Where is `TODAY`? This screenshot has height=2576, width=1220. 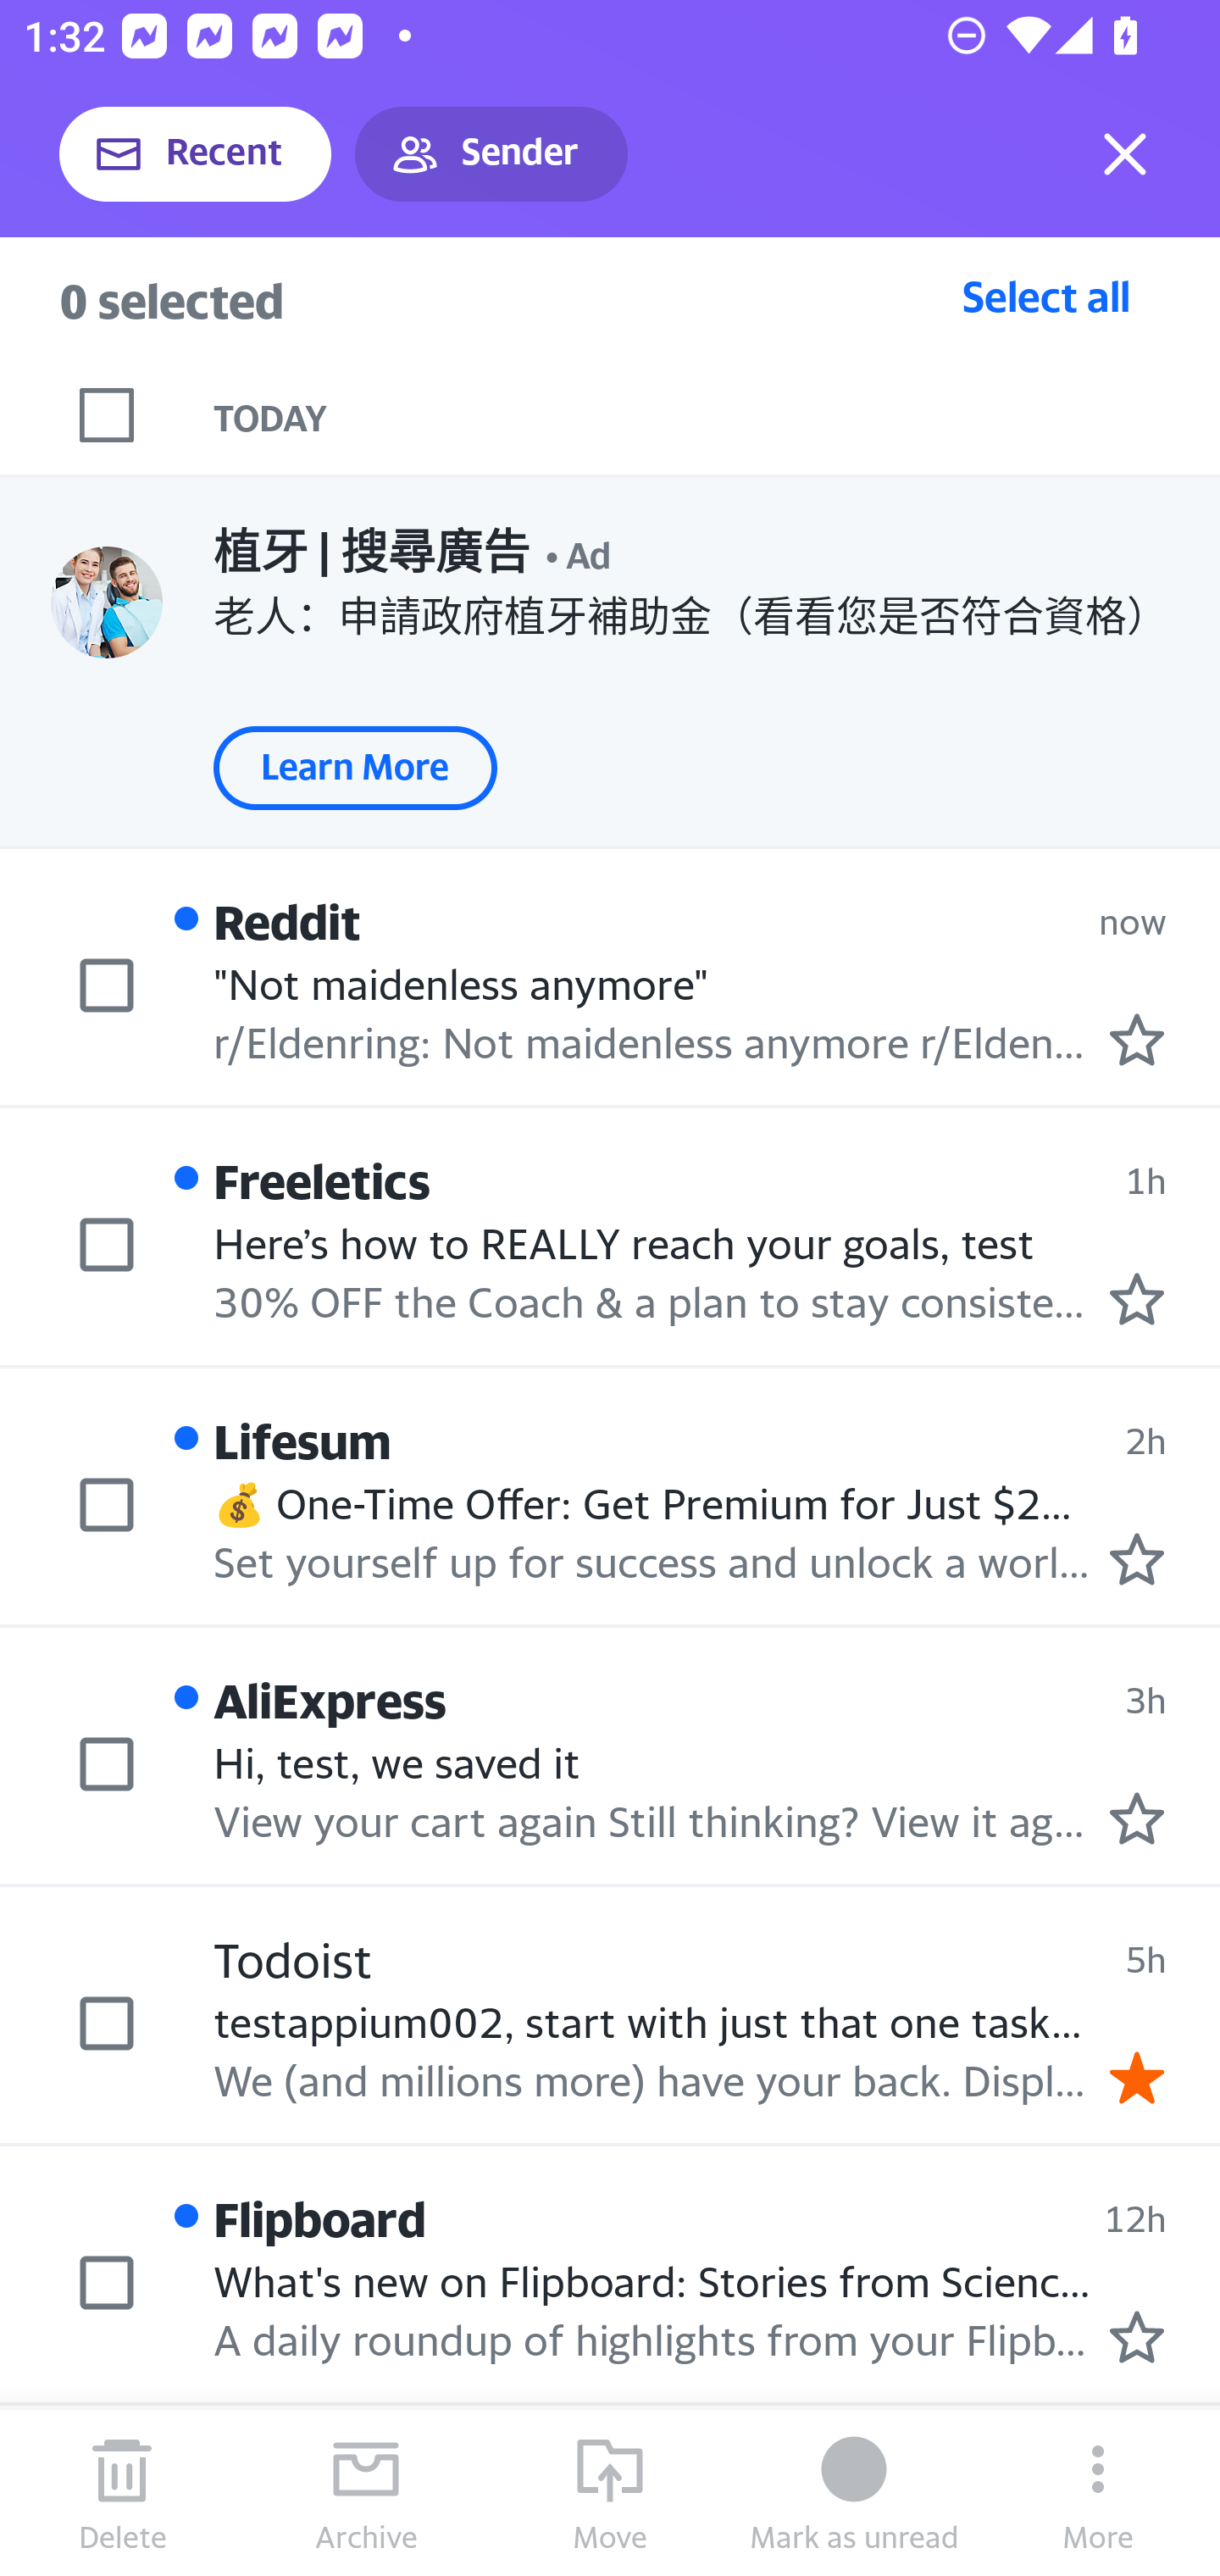 TODAY is located at coordinates (717, 415).